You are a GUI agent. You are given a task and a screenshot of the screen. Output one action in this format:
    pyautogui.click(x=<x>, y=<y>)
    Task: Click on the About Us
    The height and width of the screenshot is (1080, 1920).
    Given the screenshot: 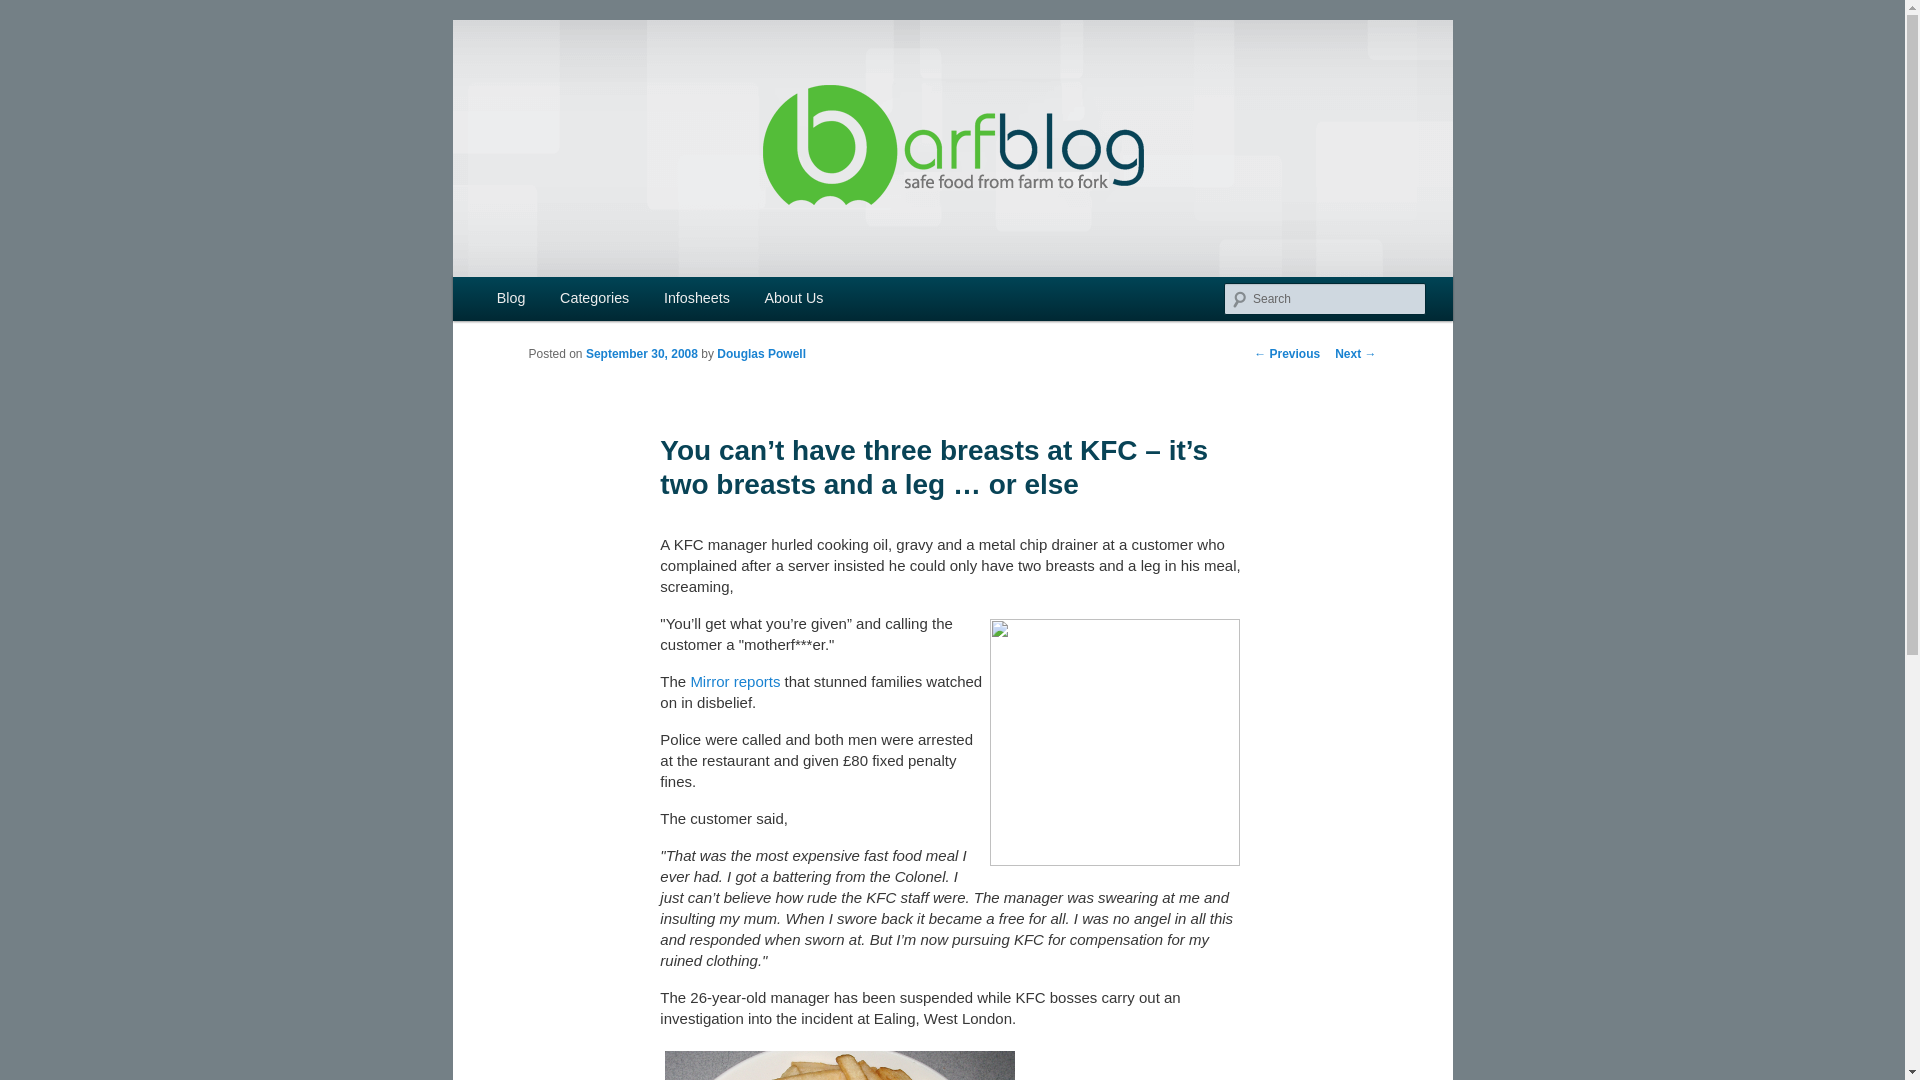 What is the action you would take?
    pyautogui.click(x=793, y=298)
    